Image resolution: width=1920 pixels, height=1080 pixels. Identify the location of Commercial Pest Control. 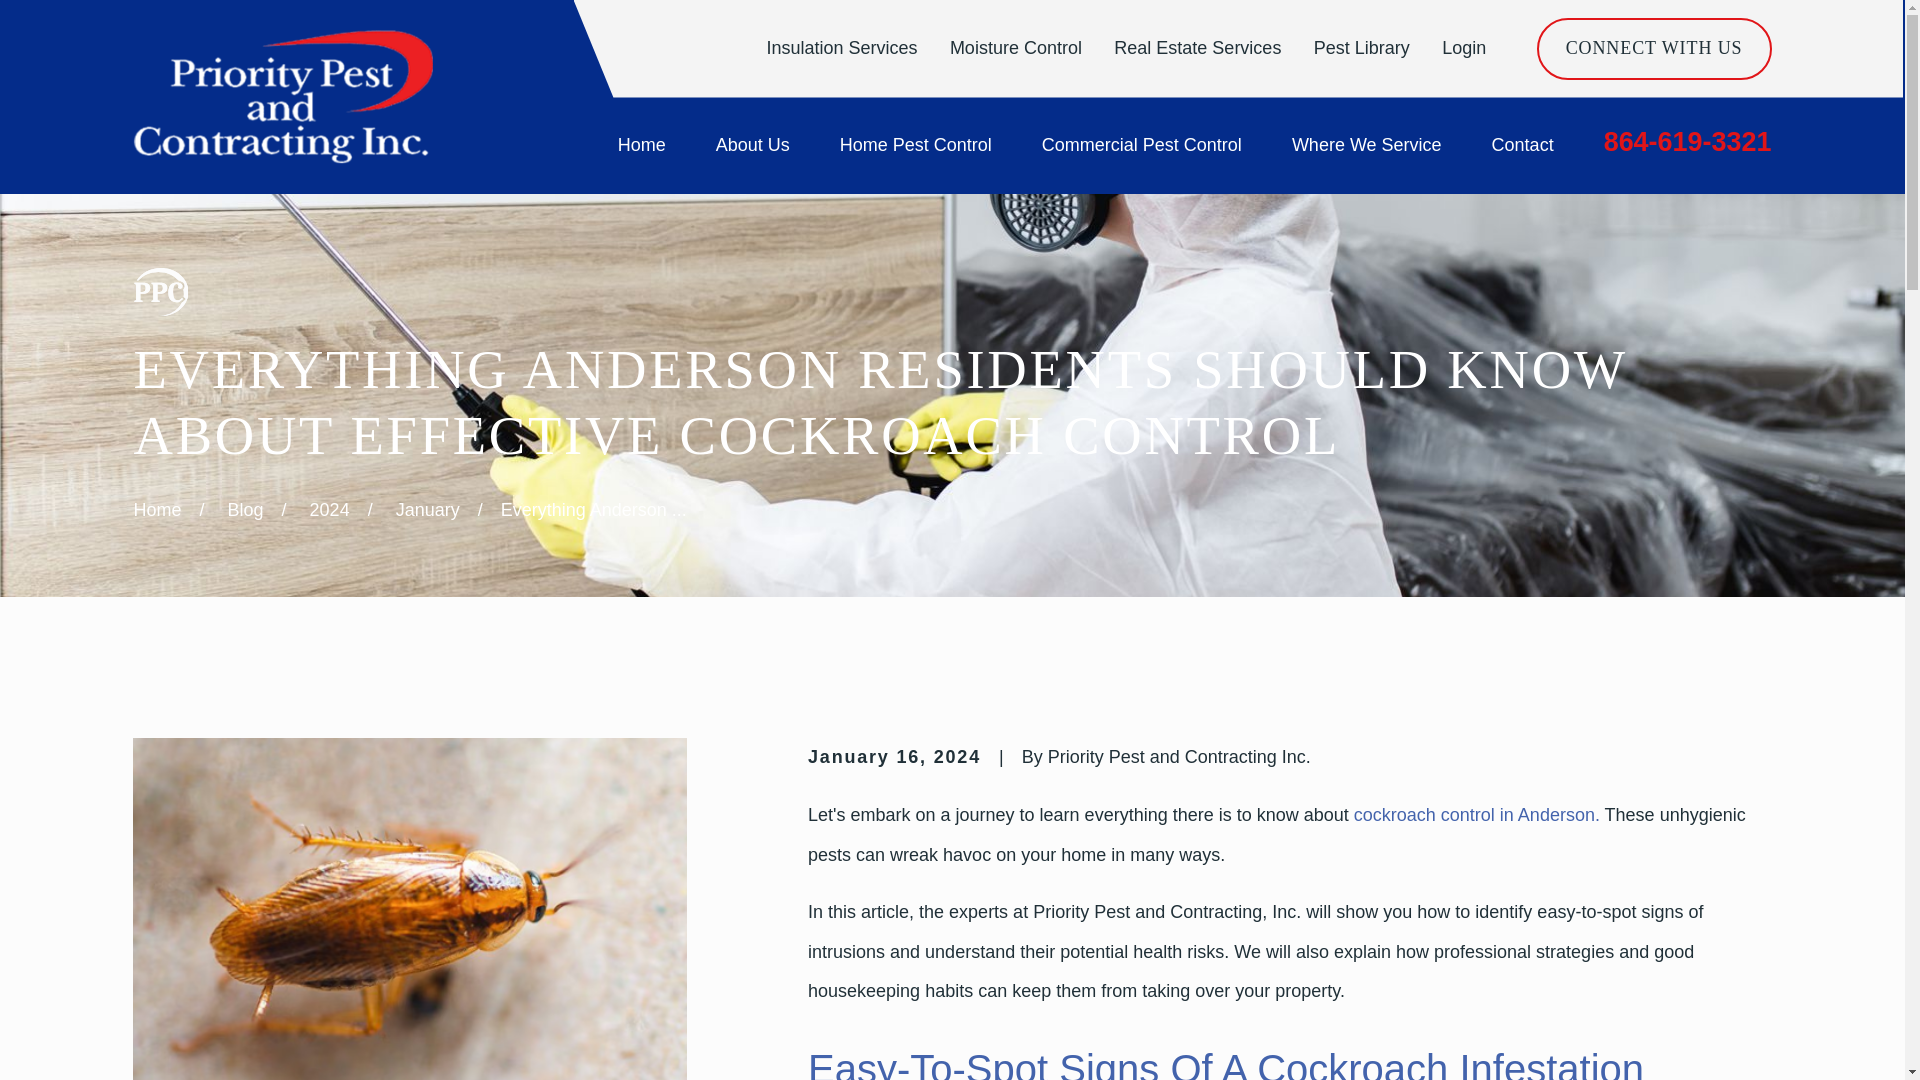
(1142, 146).